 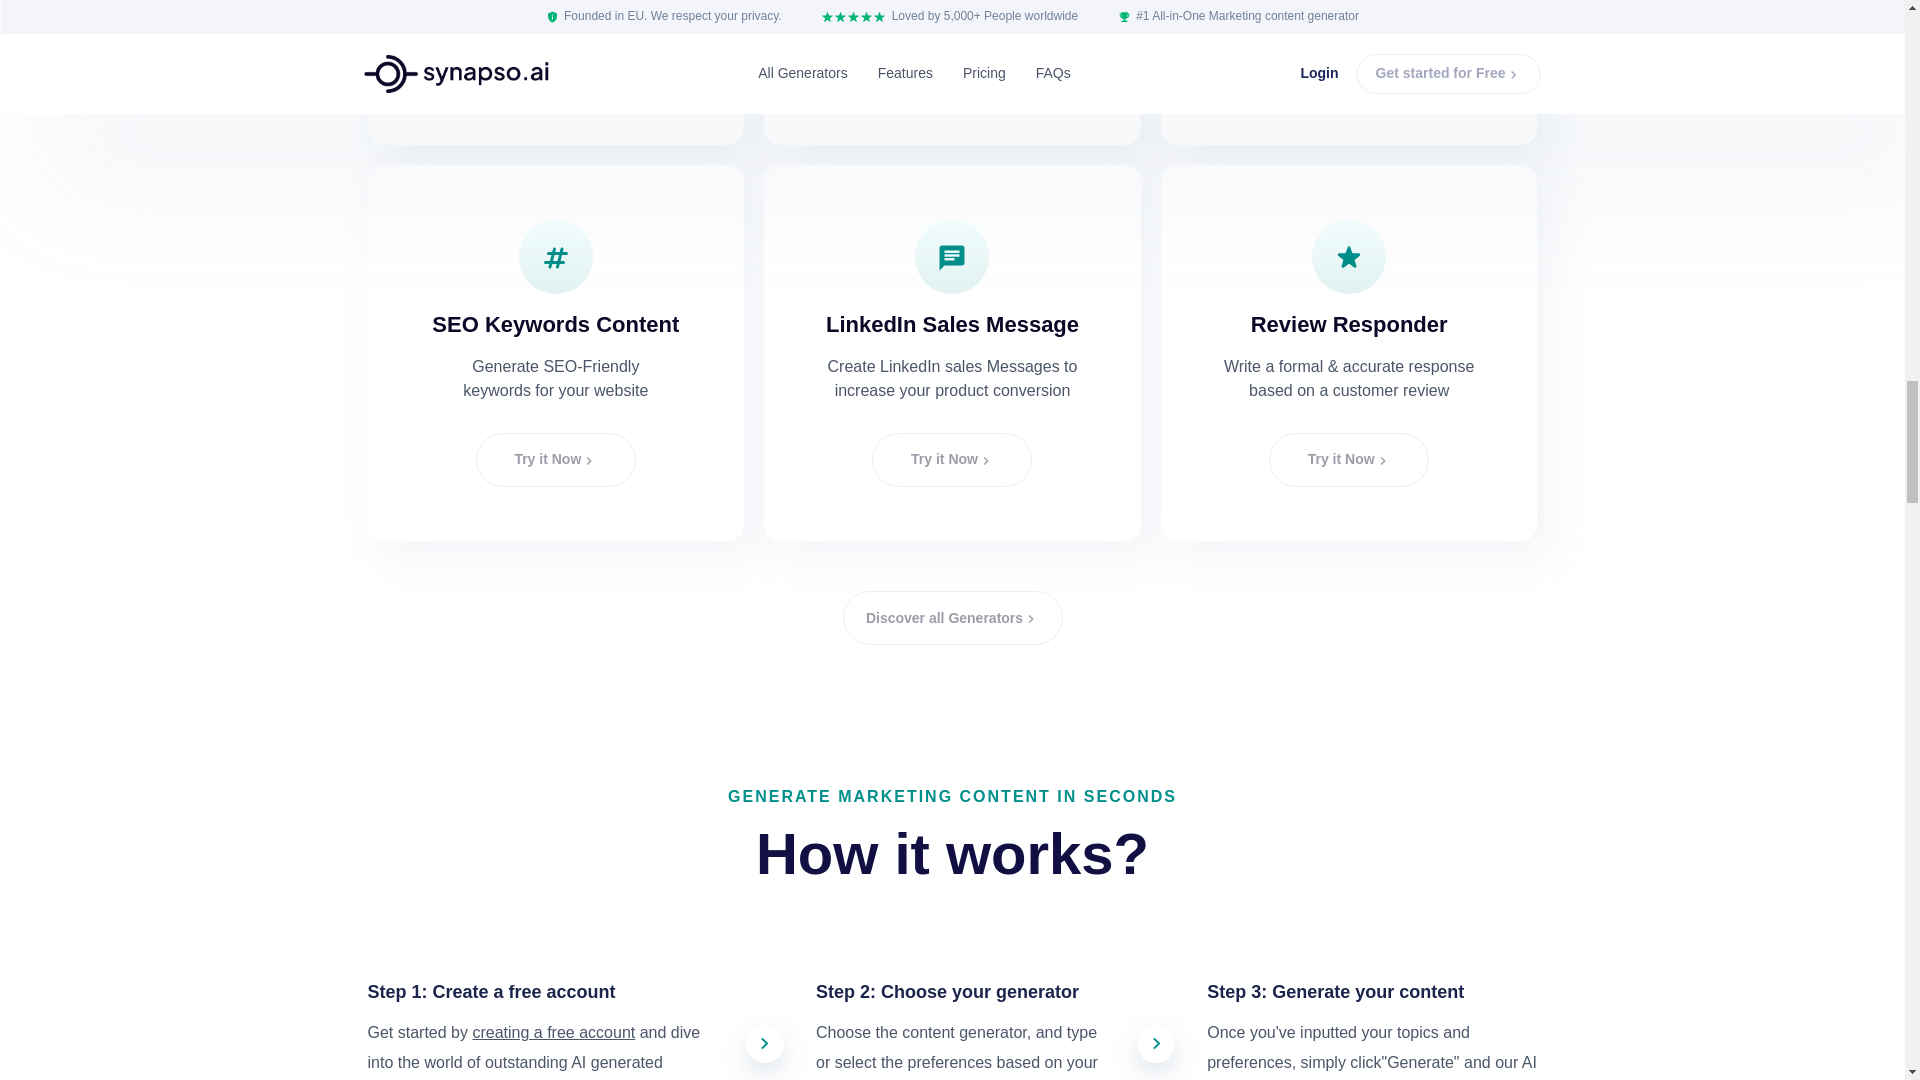 What do you see at coordinates (556, 63) in the screenshot?
I see `Try it Now` at bounding box center [556, 63].